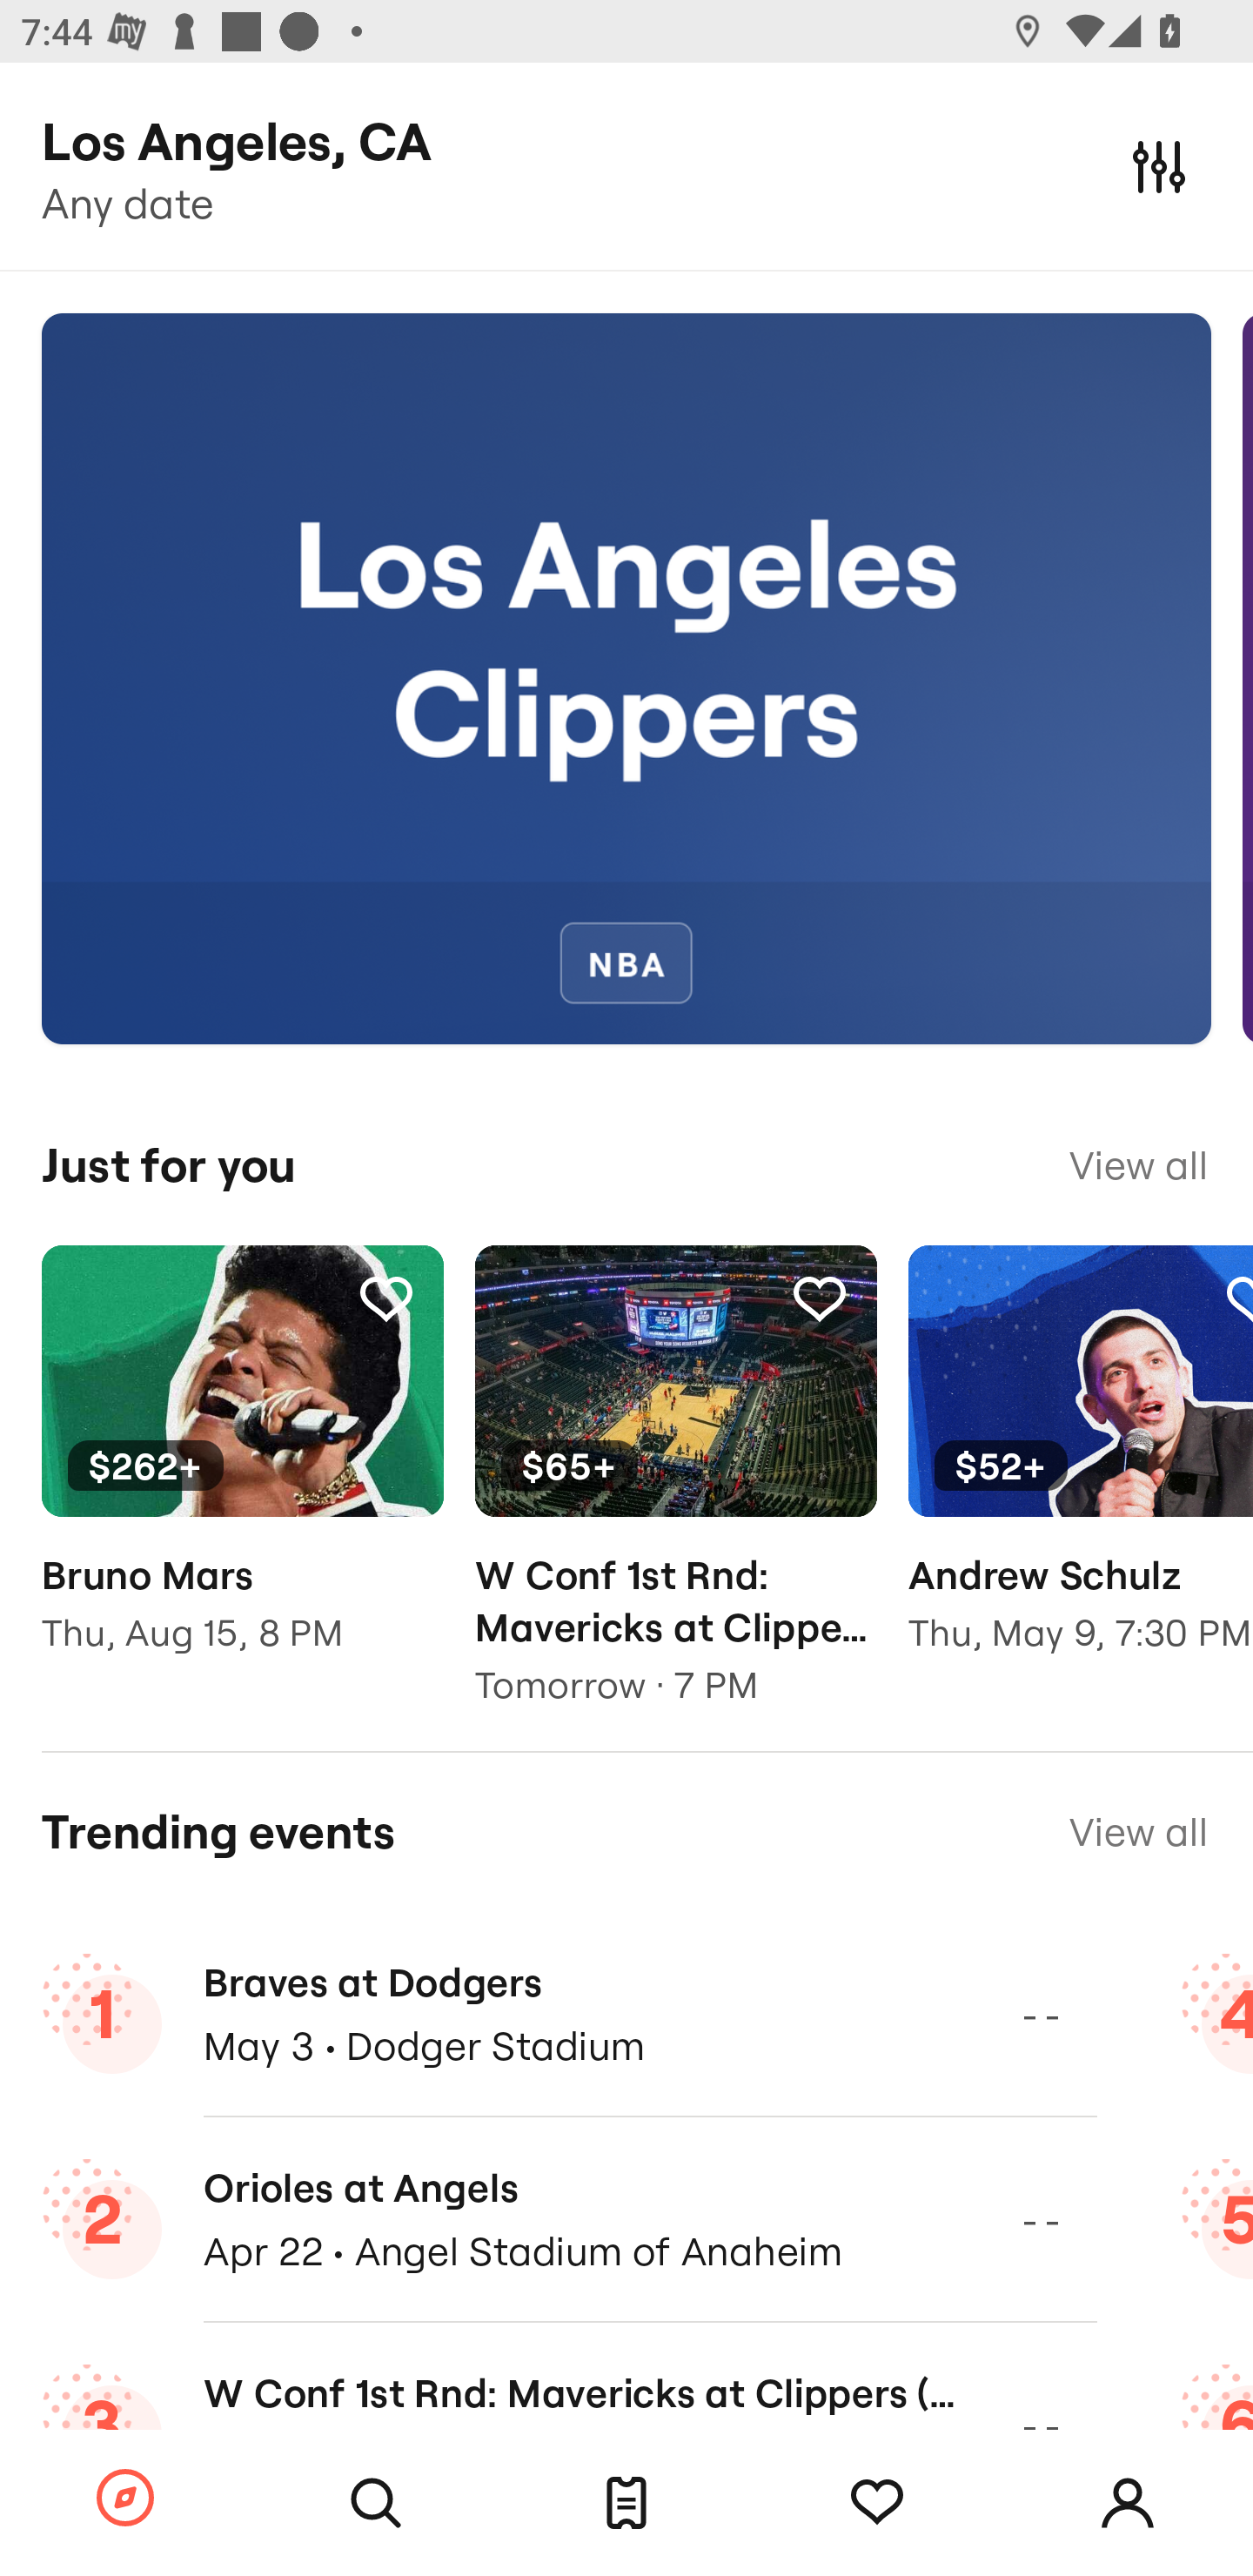  I want to click on Tracking, so click(819, 1298).